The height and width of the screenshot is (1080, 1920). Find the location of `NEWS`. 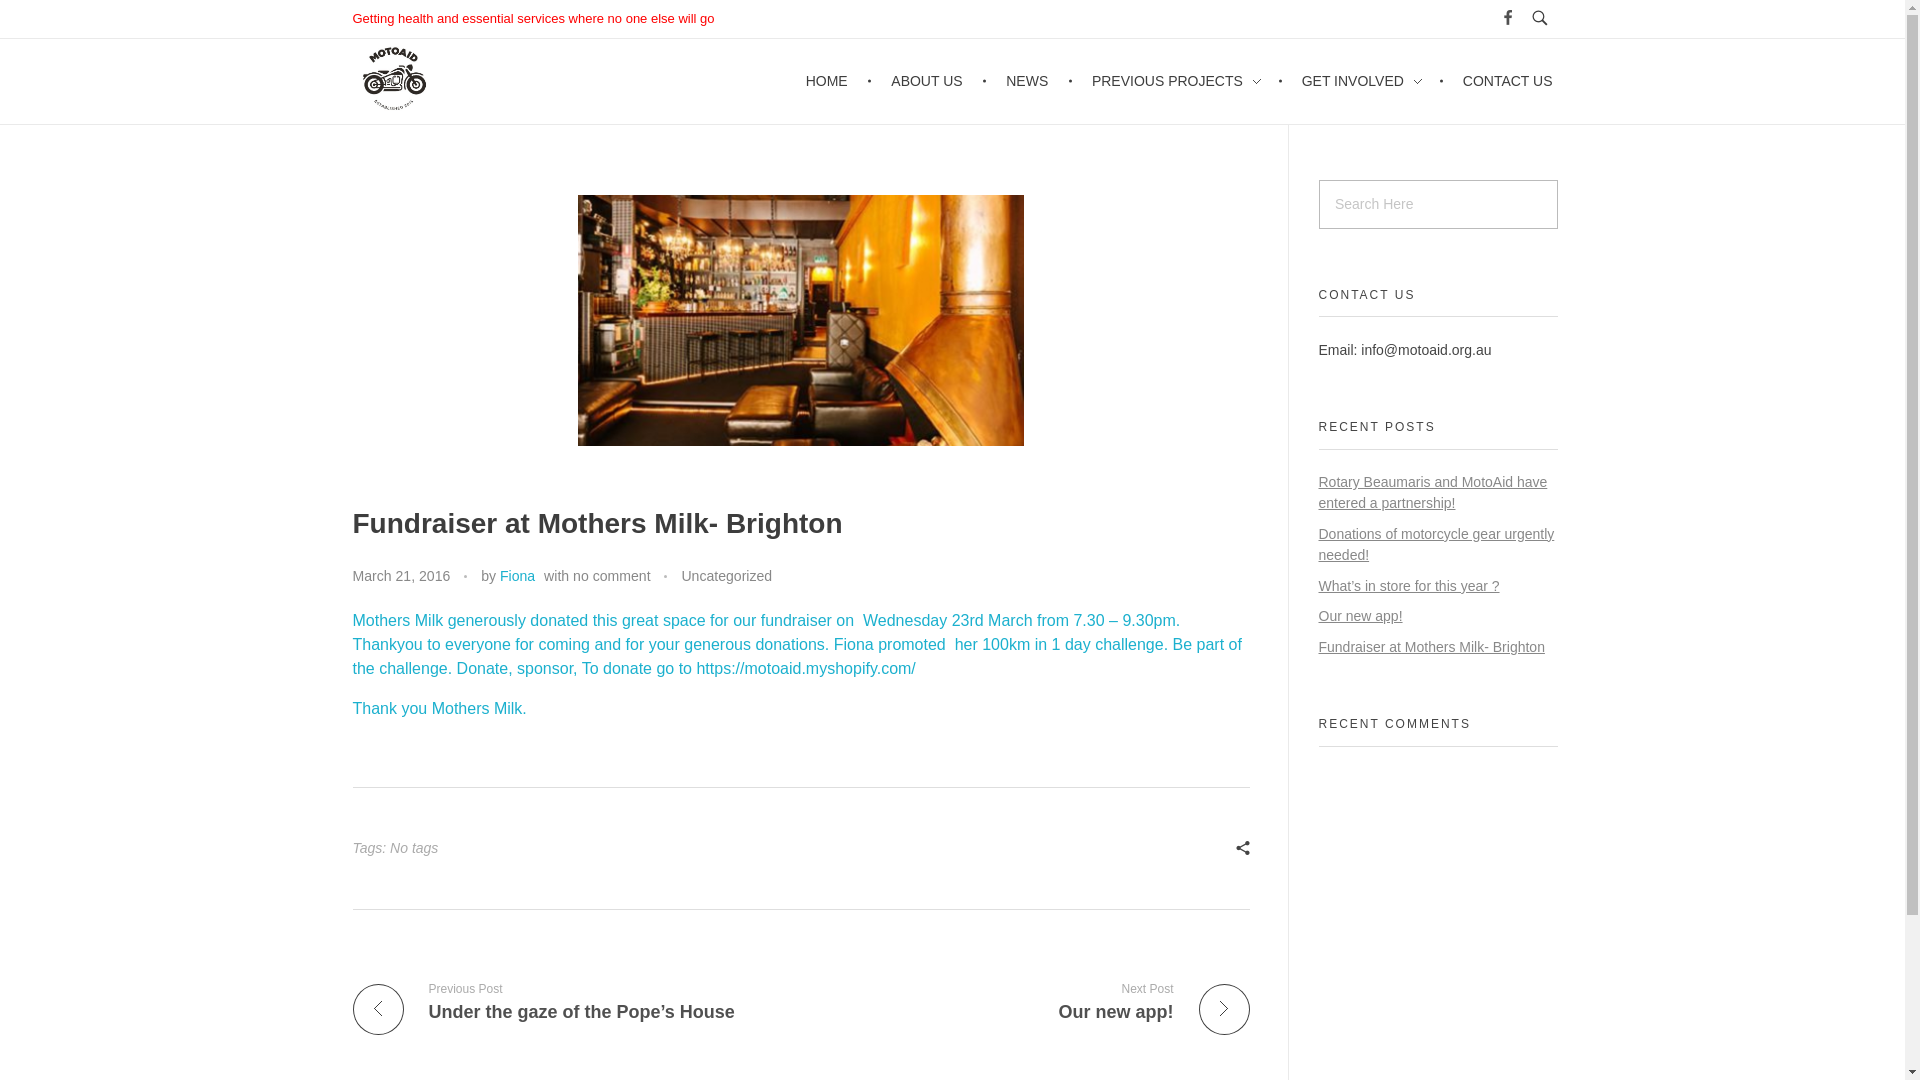

NEWS is located at coordinates (1030, 81).